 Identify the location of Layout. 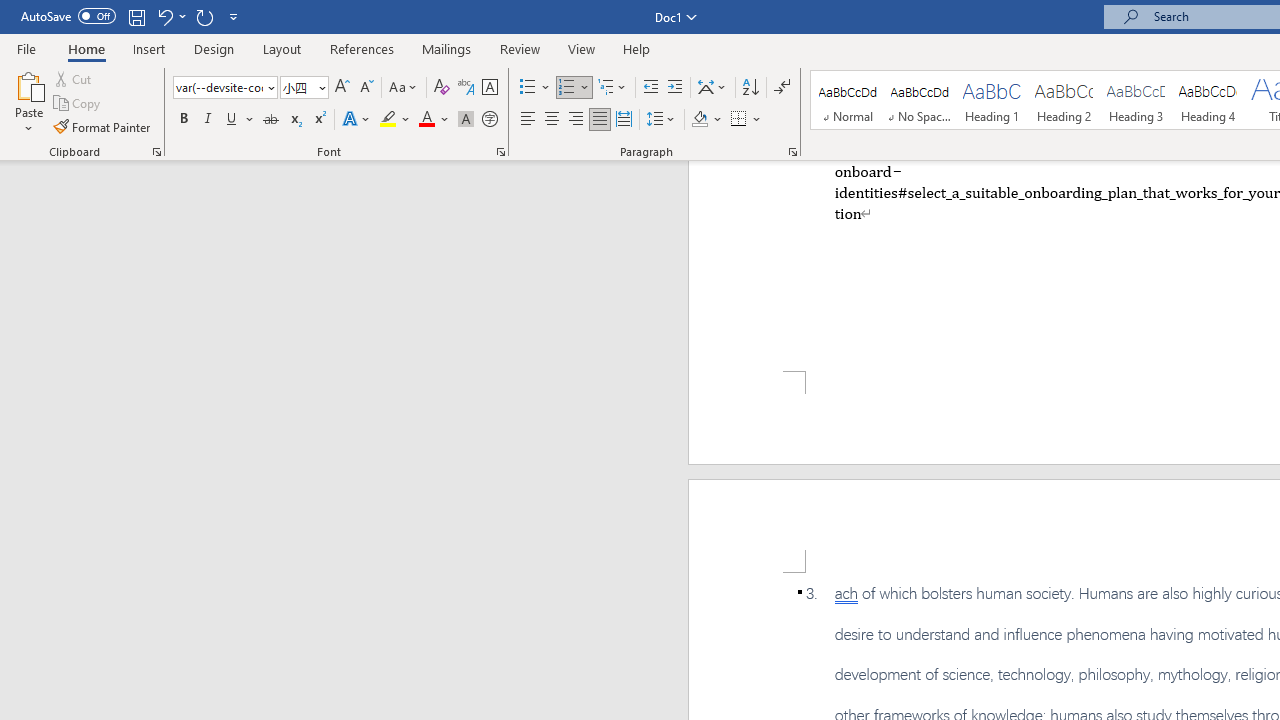
(282, 48).